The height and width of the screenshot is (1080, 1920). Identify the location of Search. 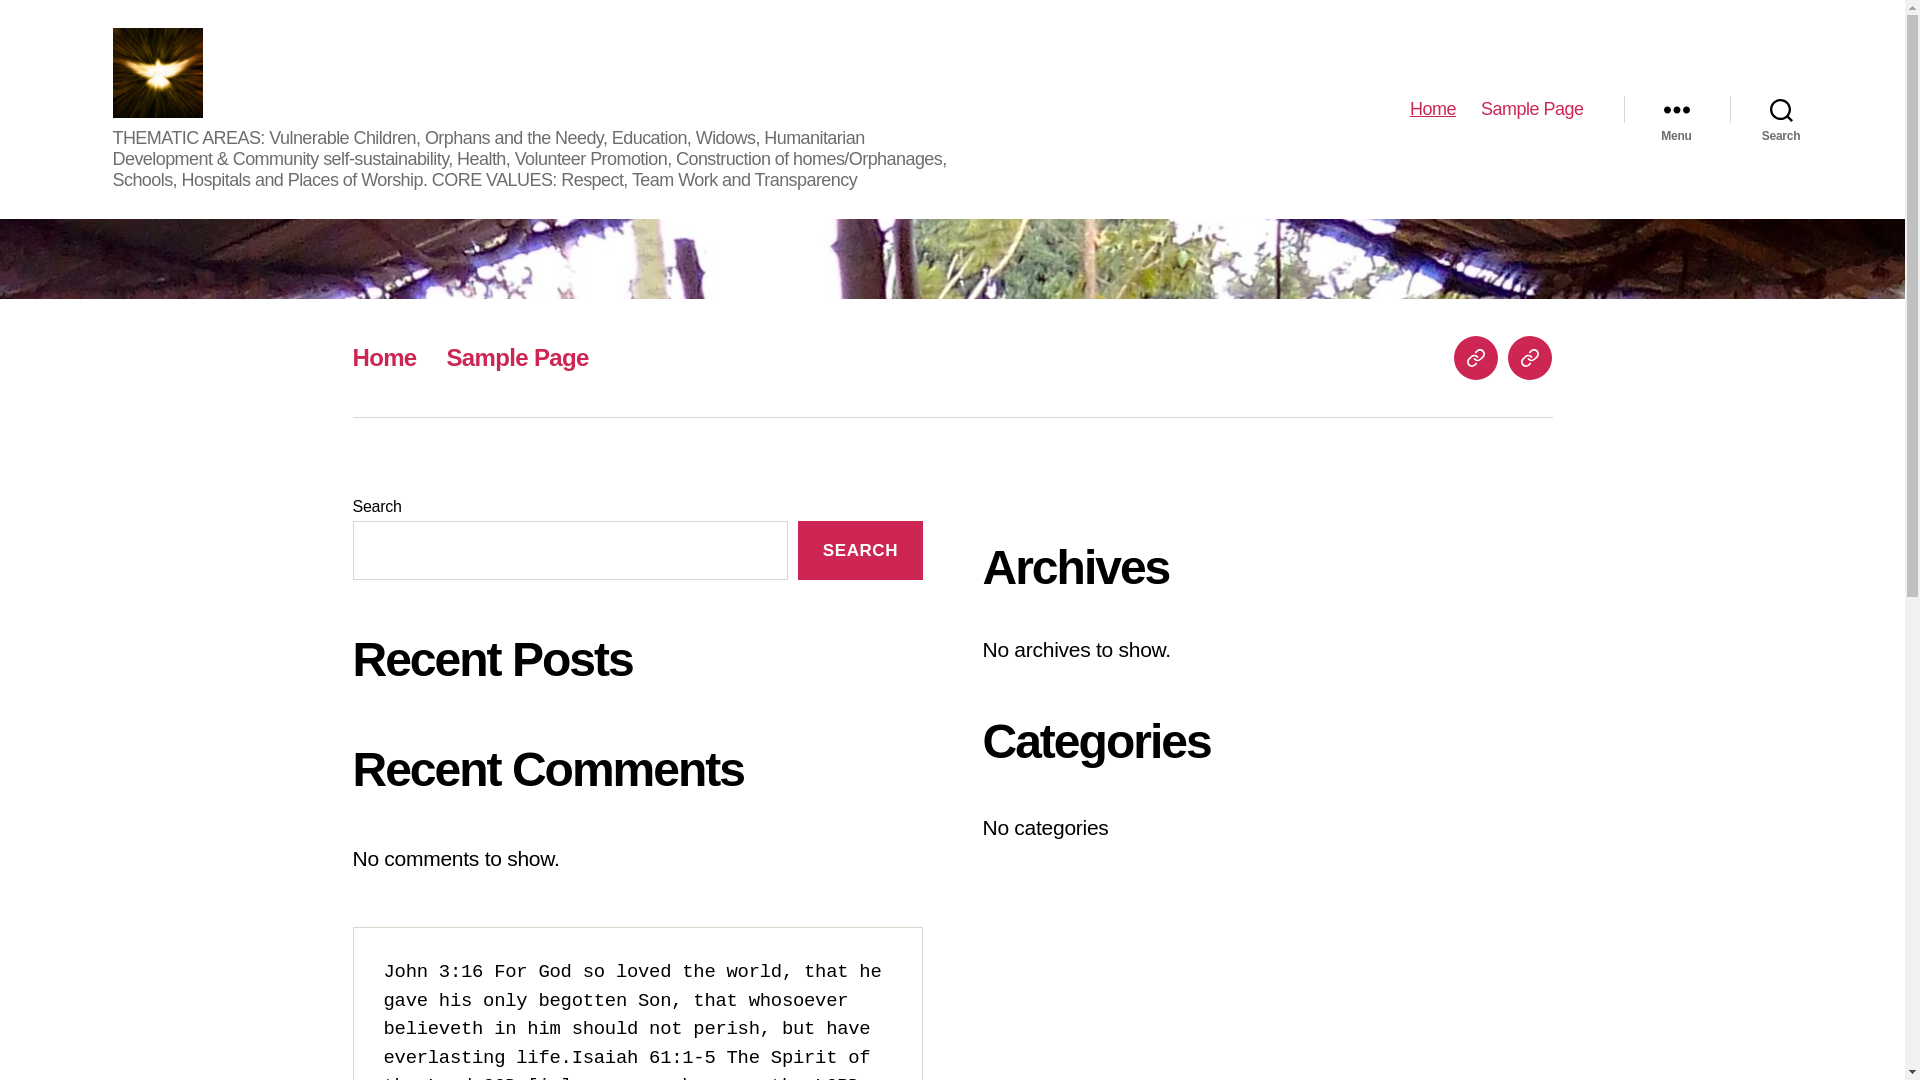
(1782, 110).